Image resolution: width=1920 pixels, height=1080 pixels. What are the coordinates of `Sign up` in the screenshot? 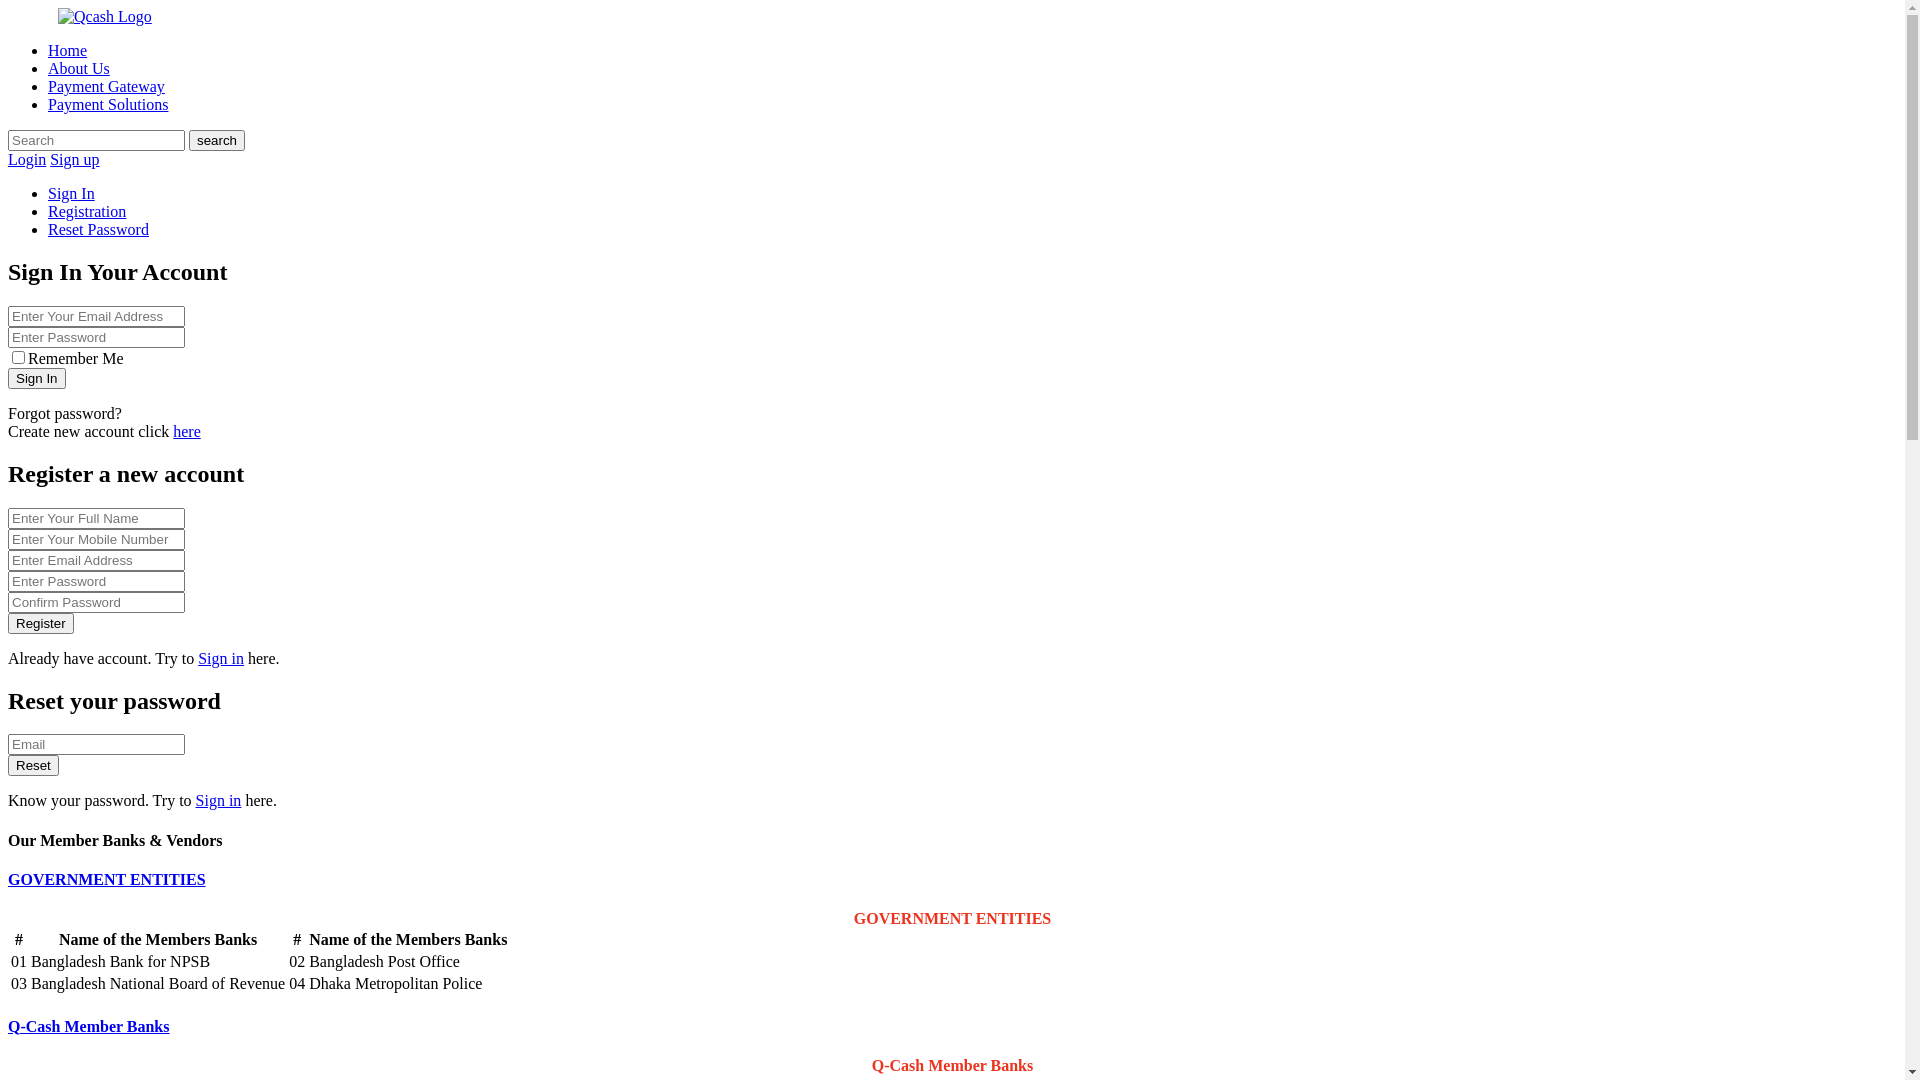 It's located at (74, 160).